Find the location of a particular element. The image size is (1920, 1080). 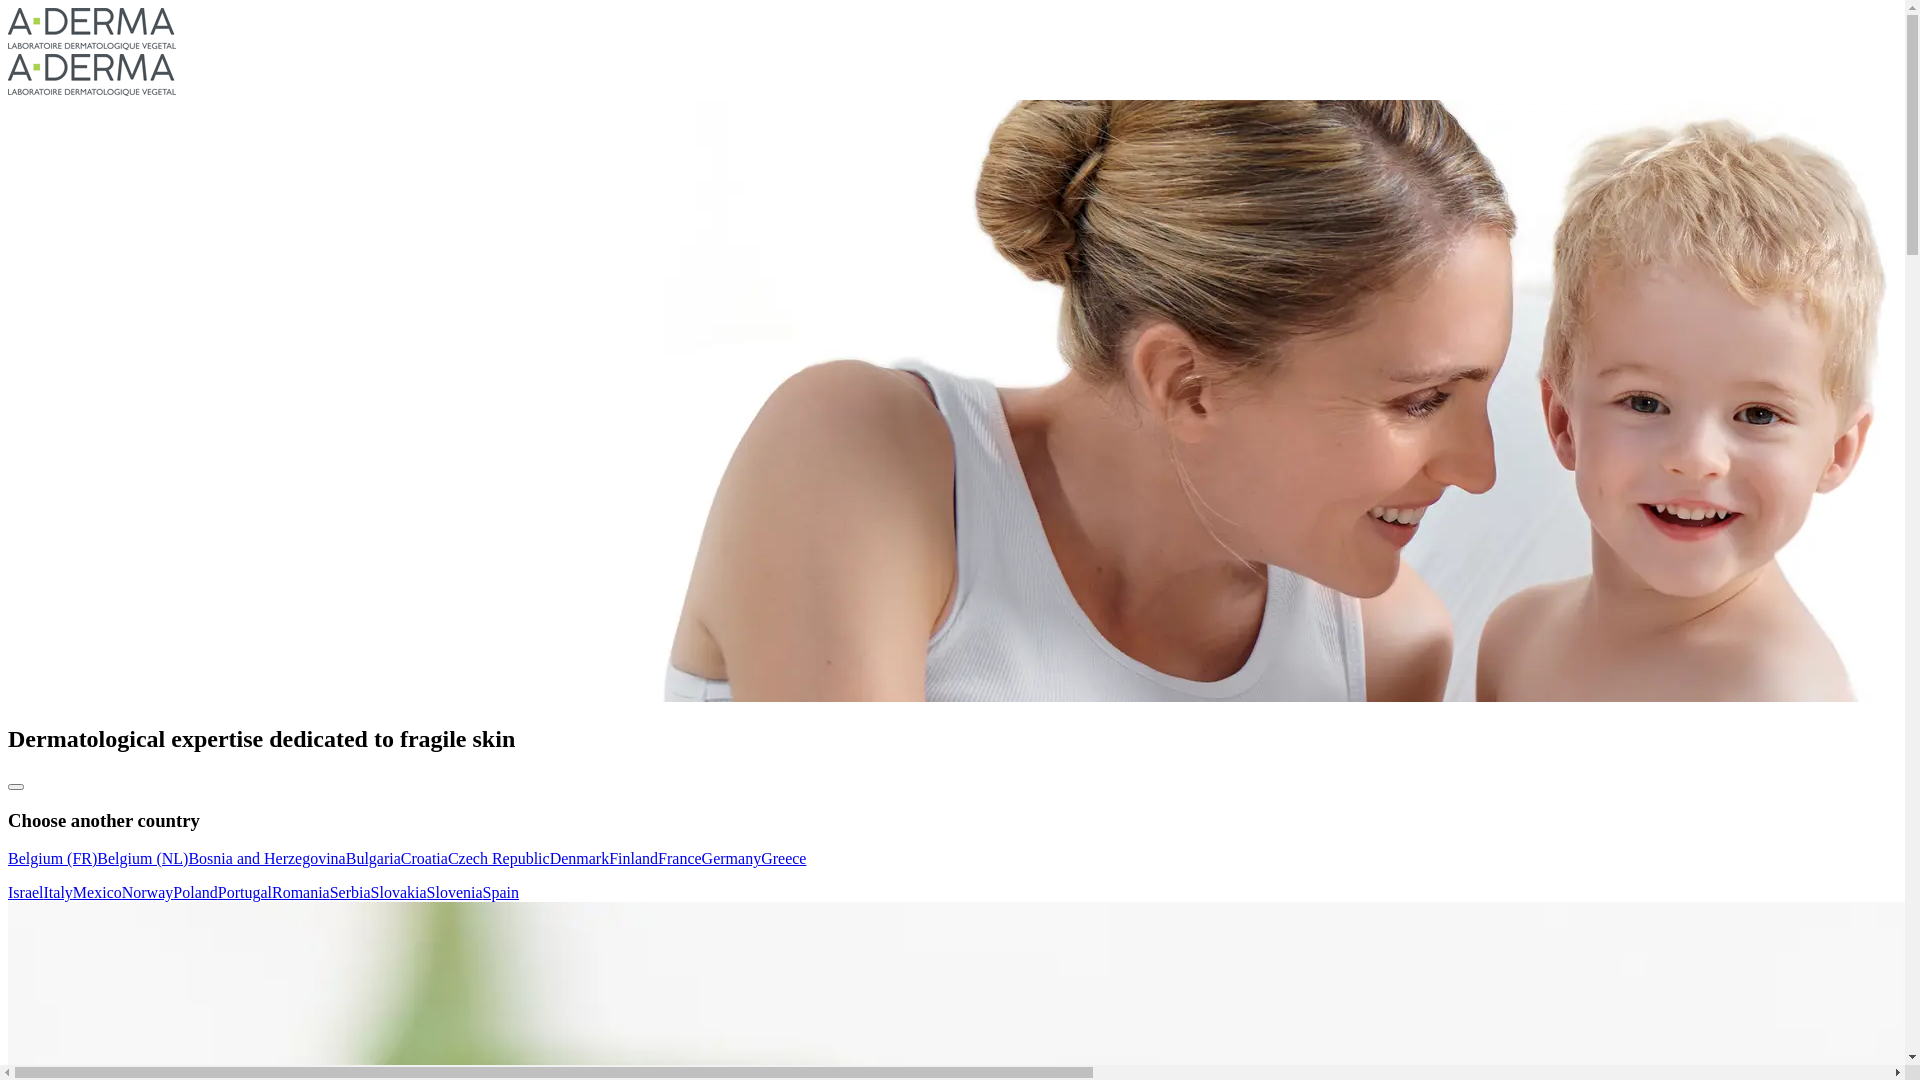

Germany is located at coordinates (732, 858).